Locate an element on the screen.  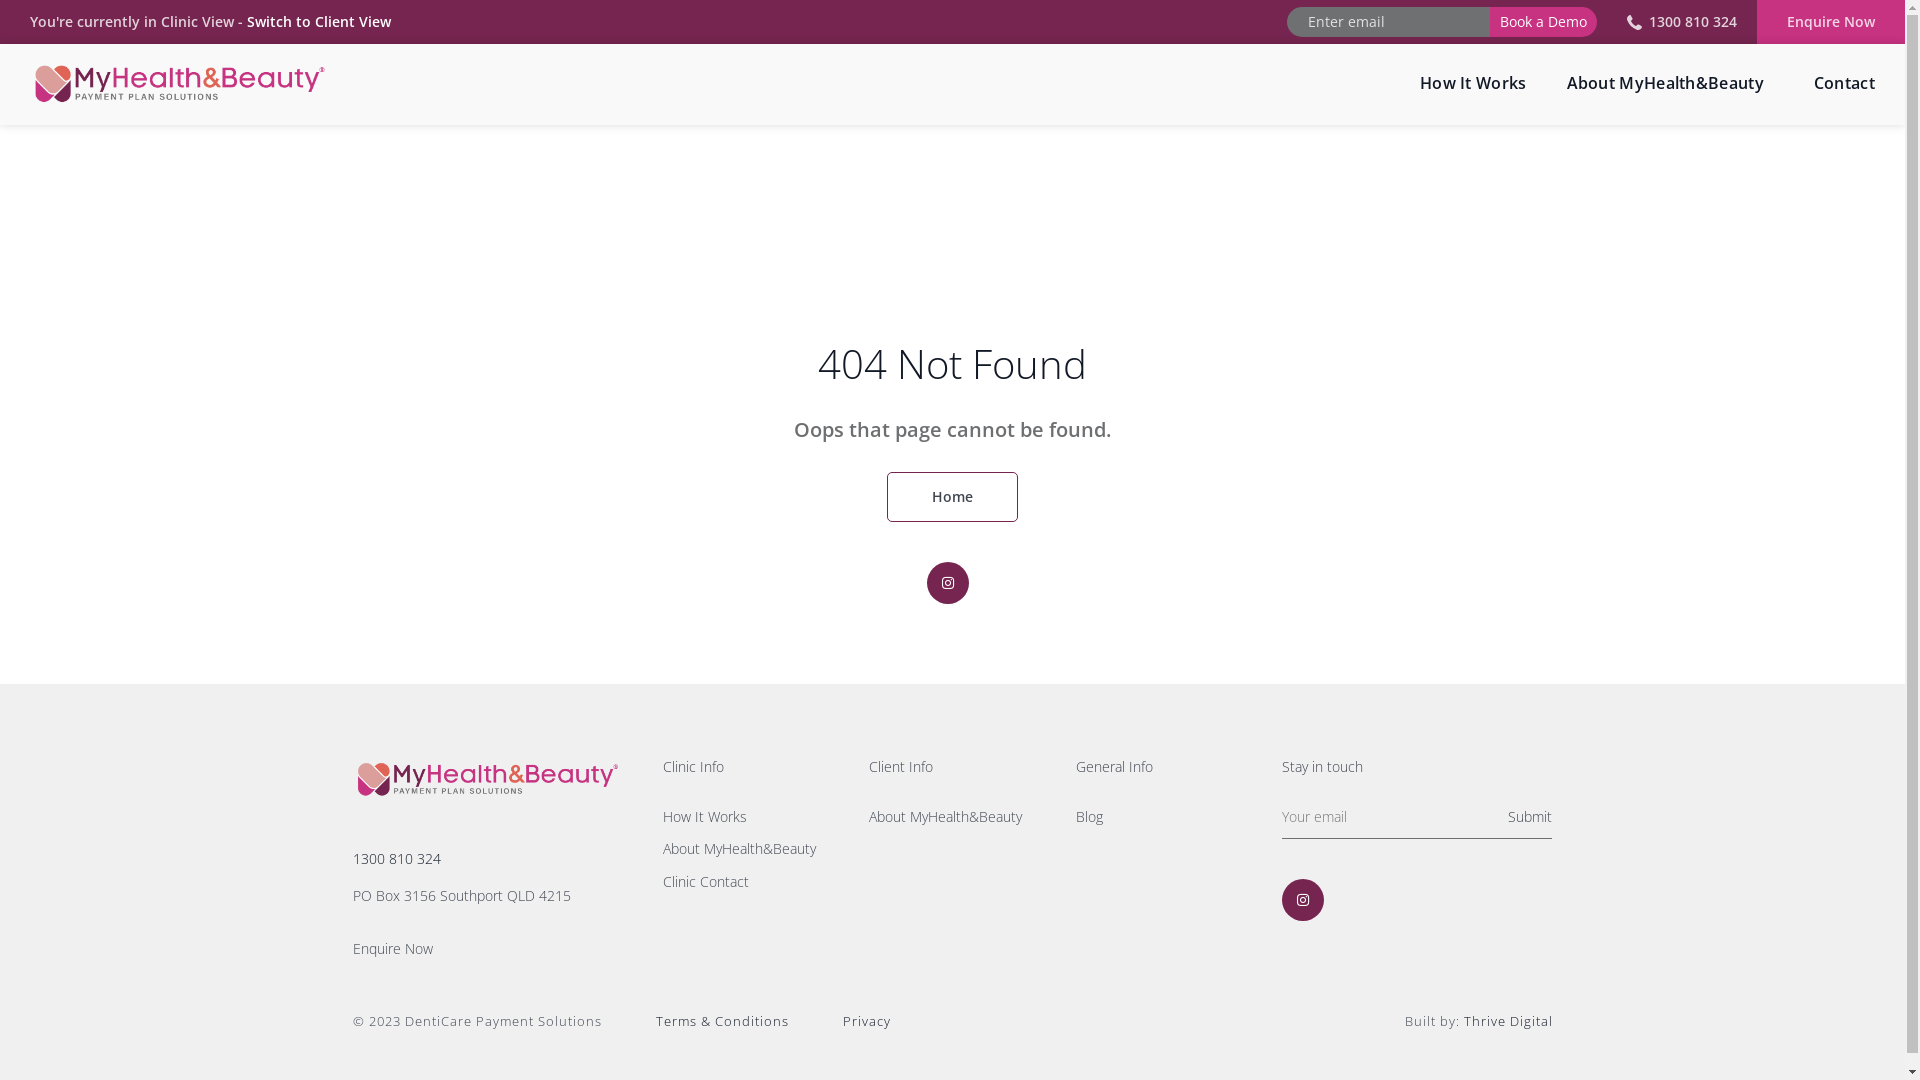
How It Works is located at coordinates (1474, 84).